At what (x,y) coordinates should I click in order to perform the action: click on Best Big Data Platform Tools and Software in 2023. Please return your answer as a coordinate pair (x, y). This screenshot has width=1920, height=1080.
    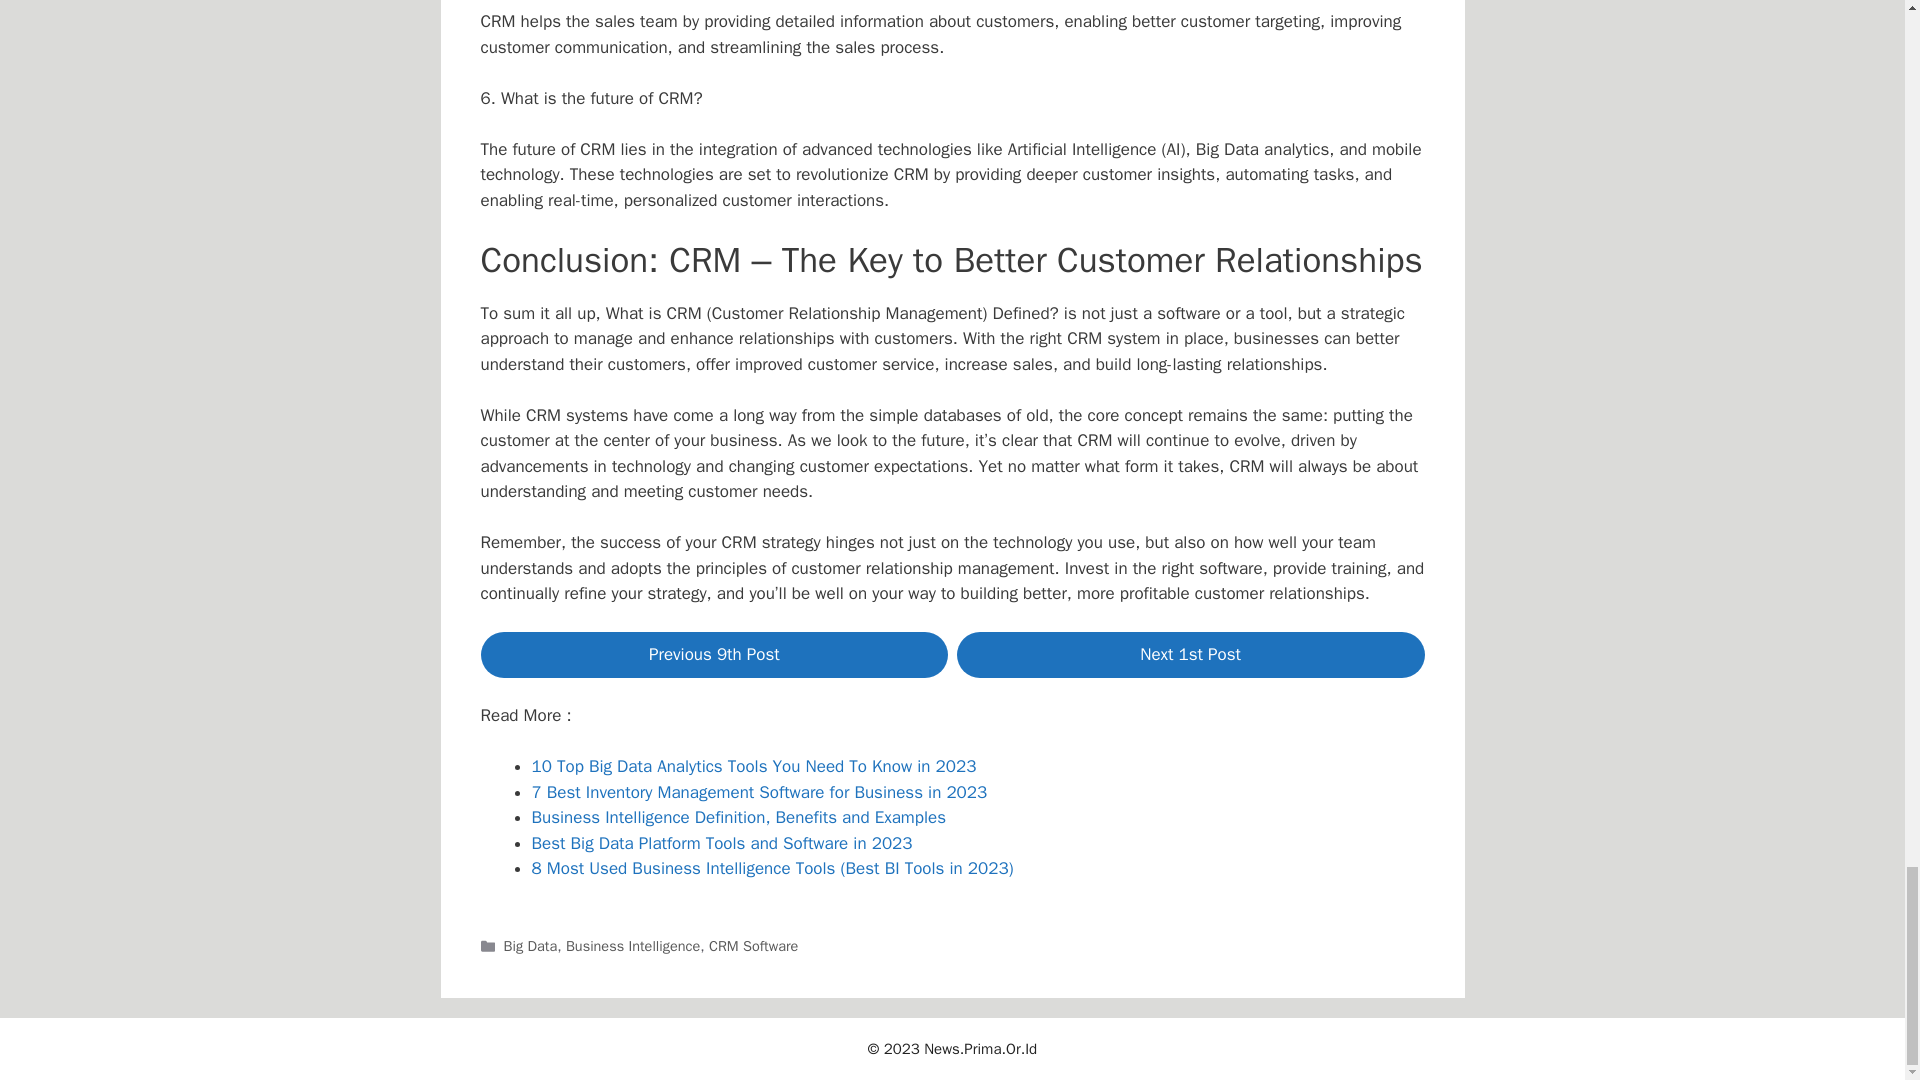
    Looking at the image, I should click on (722, 843).